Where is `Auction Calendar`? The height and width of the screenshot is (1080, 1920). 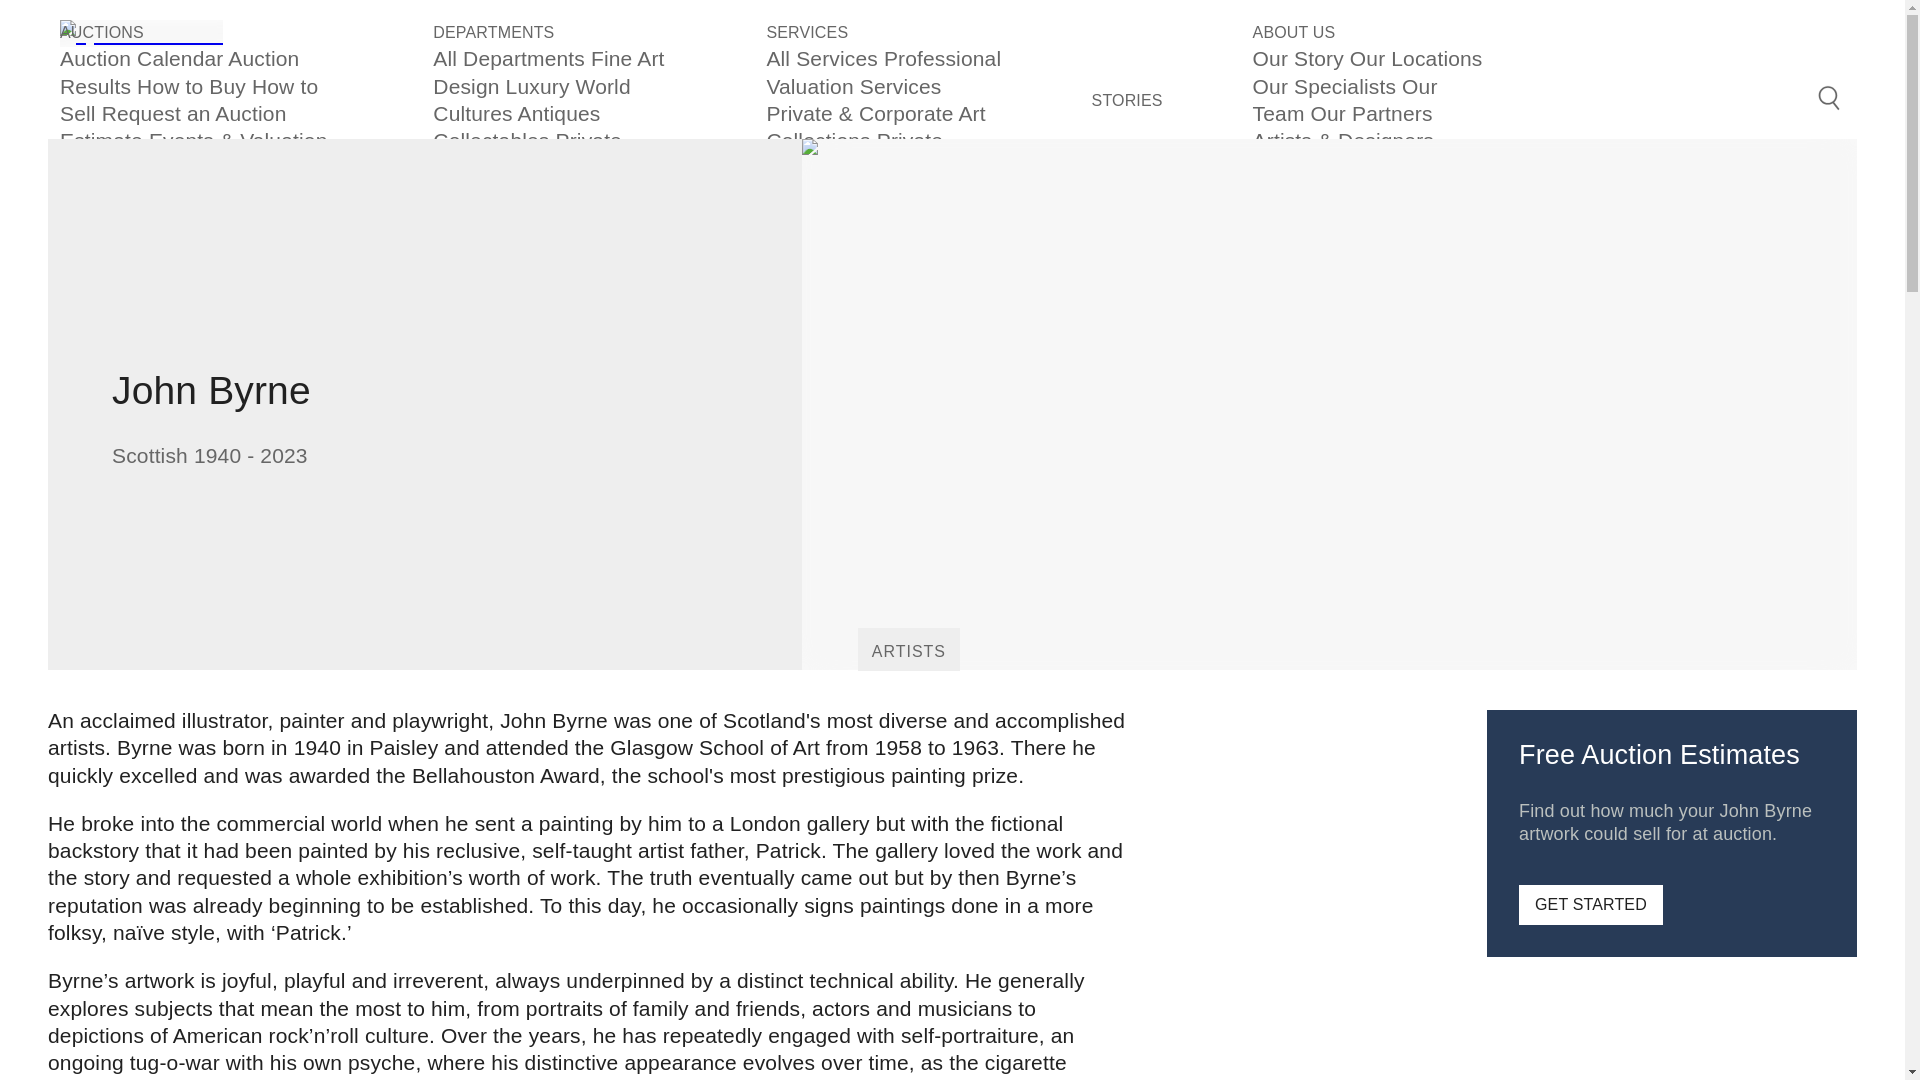
Auction Calendar is located at coordinates (144, 58).